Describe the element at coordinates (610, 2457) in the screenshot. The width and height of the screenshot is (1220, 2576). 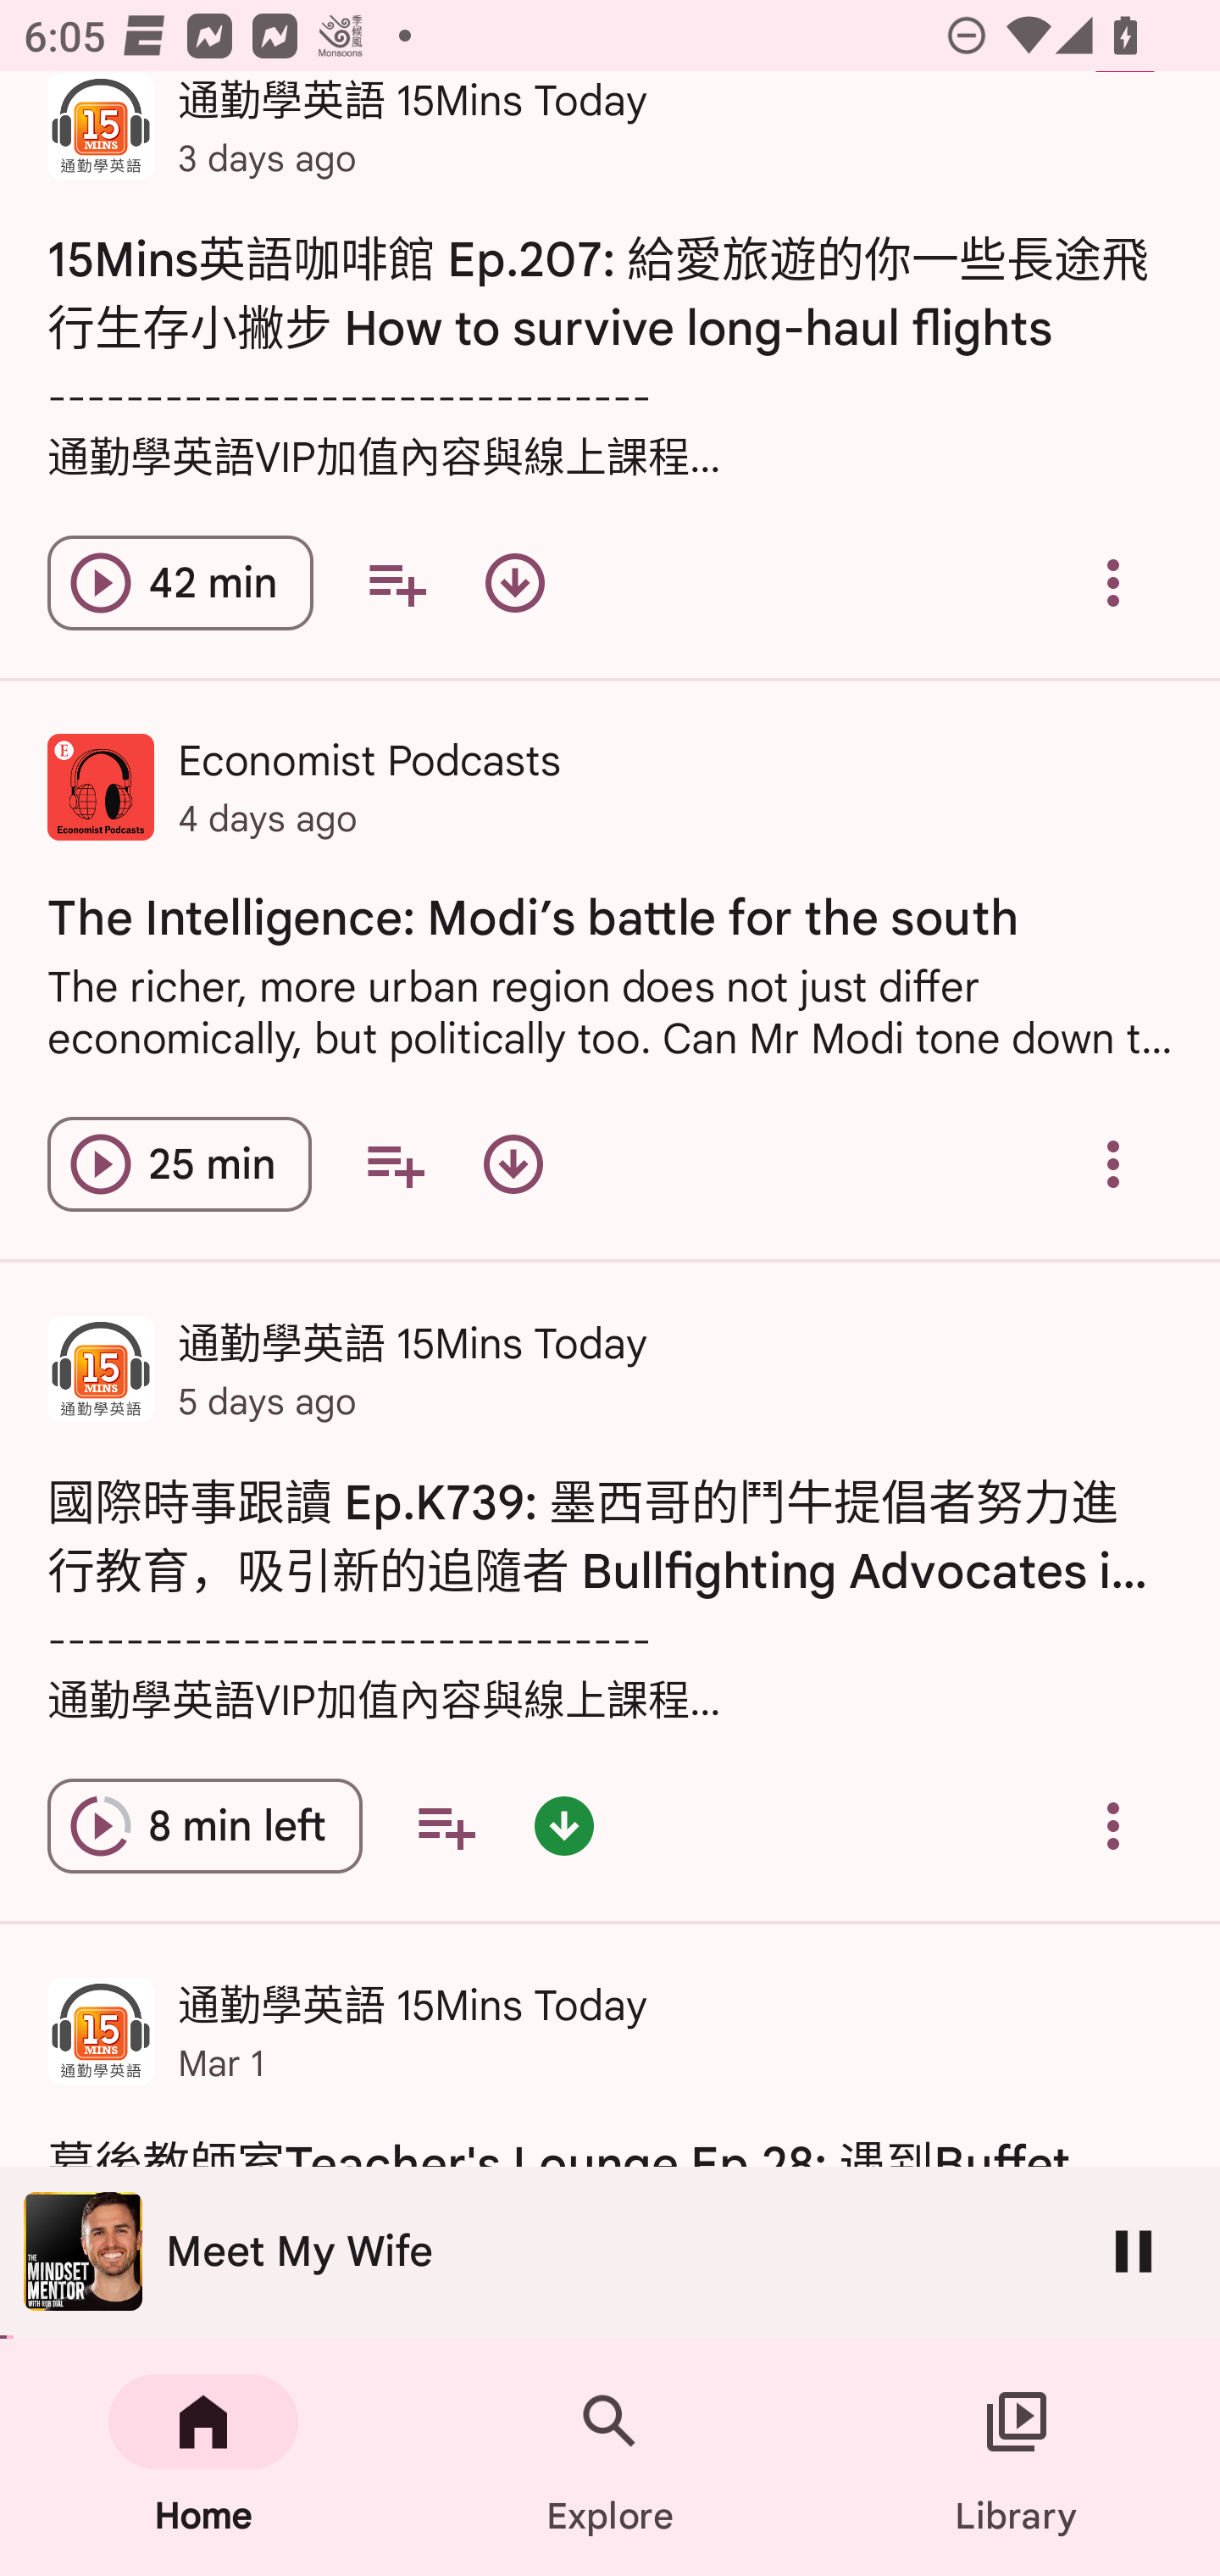
I see `Explore` at that location.